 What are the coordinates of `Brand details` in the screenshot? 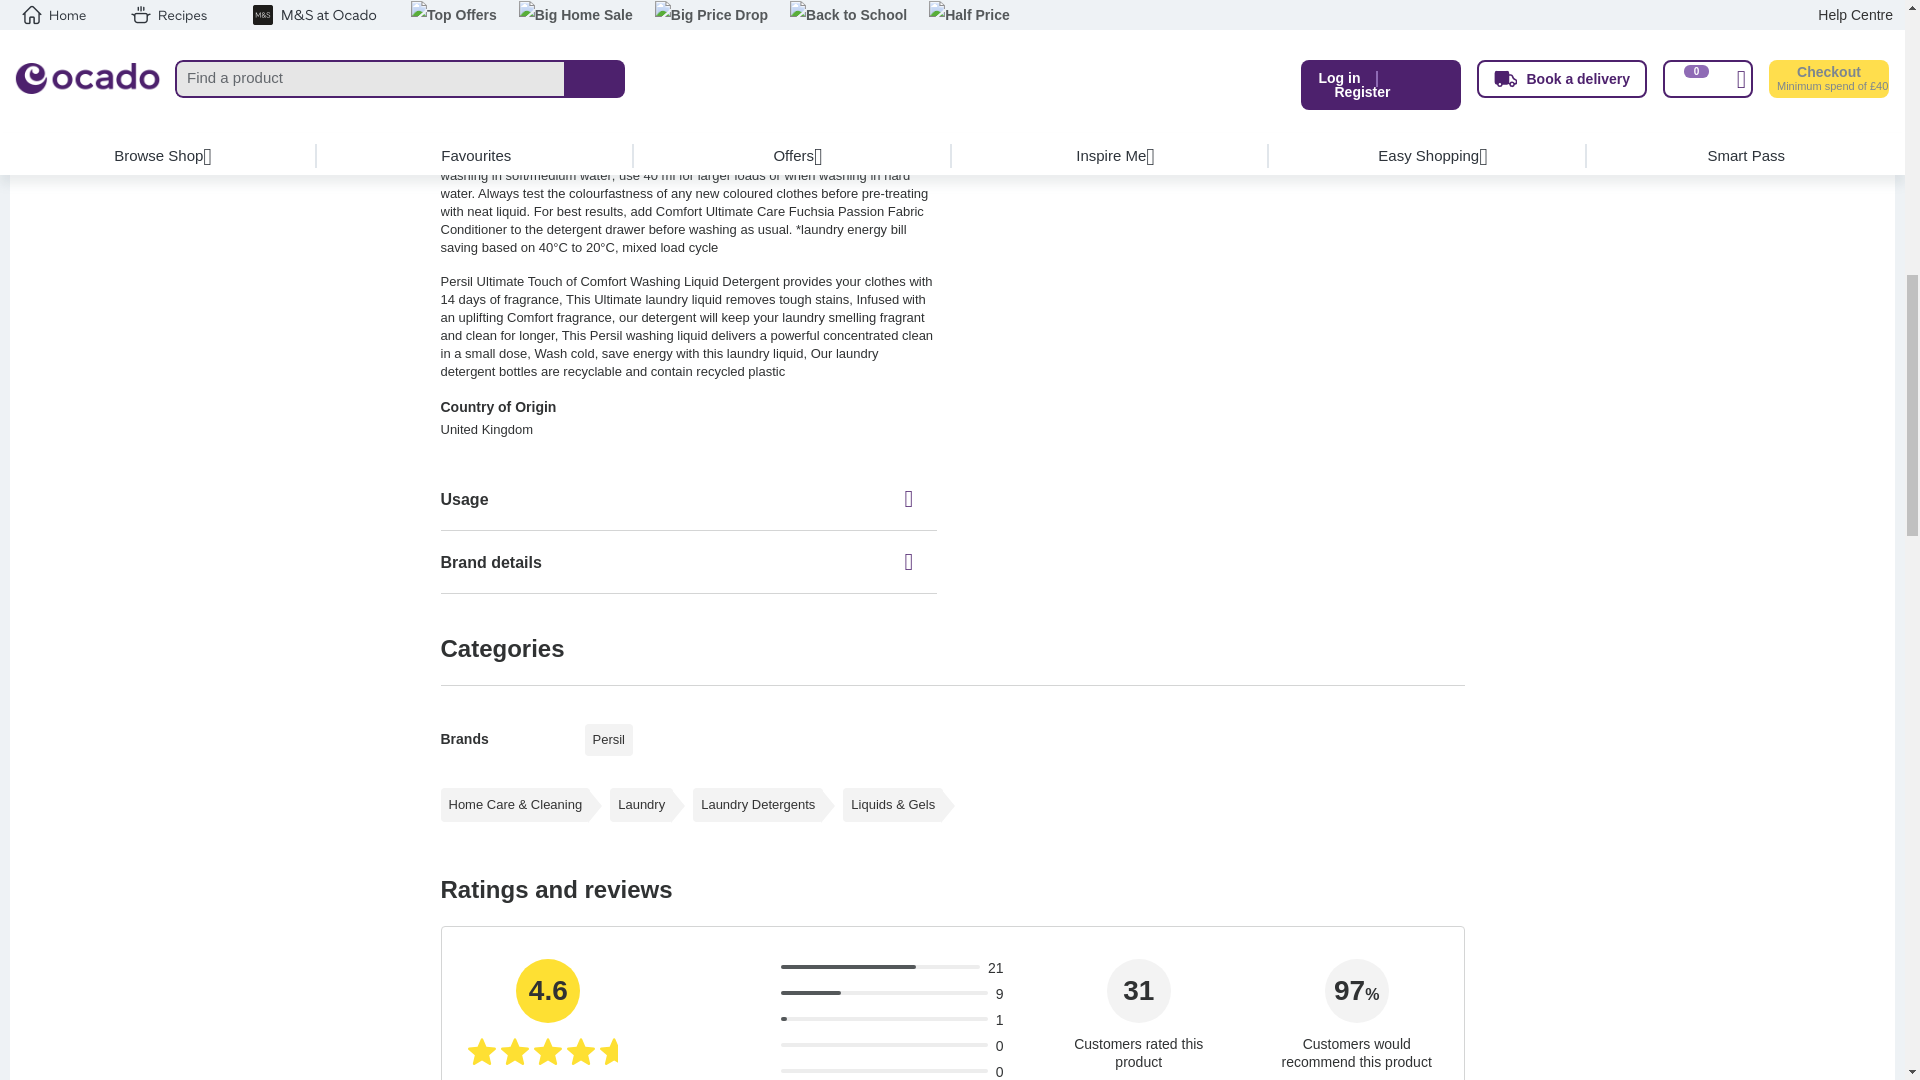 It's located at (688, 562).